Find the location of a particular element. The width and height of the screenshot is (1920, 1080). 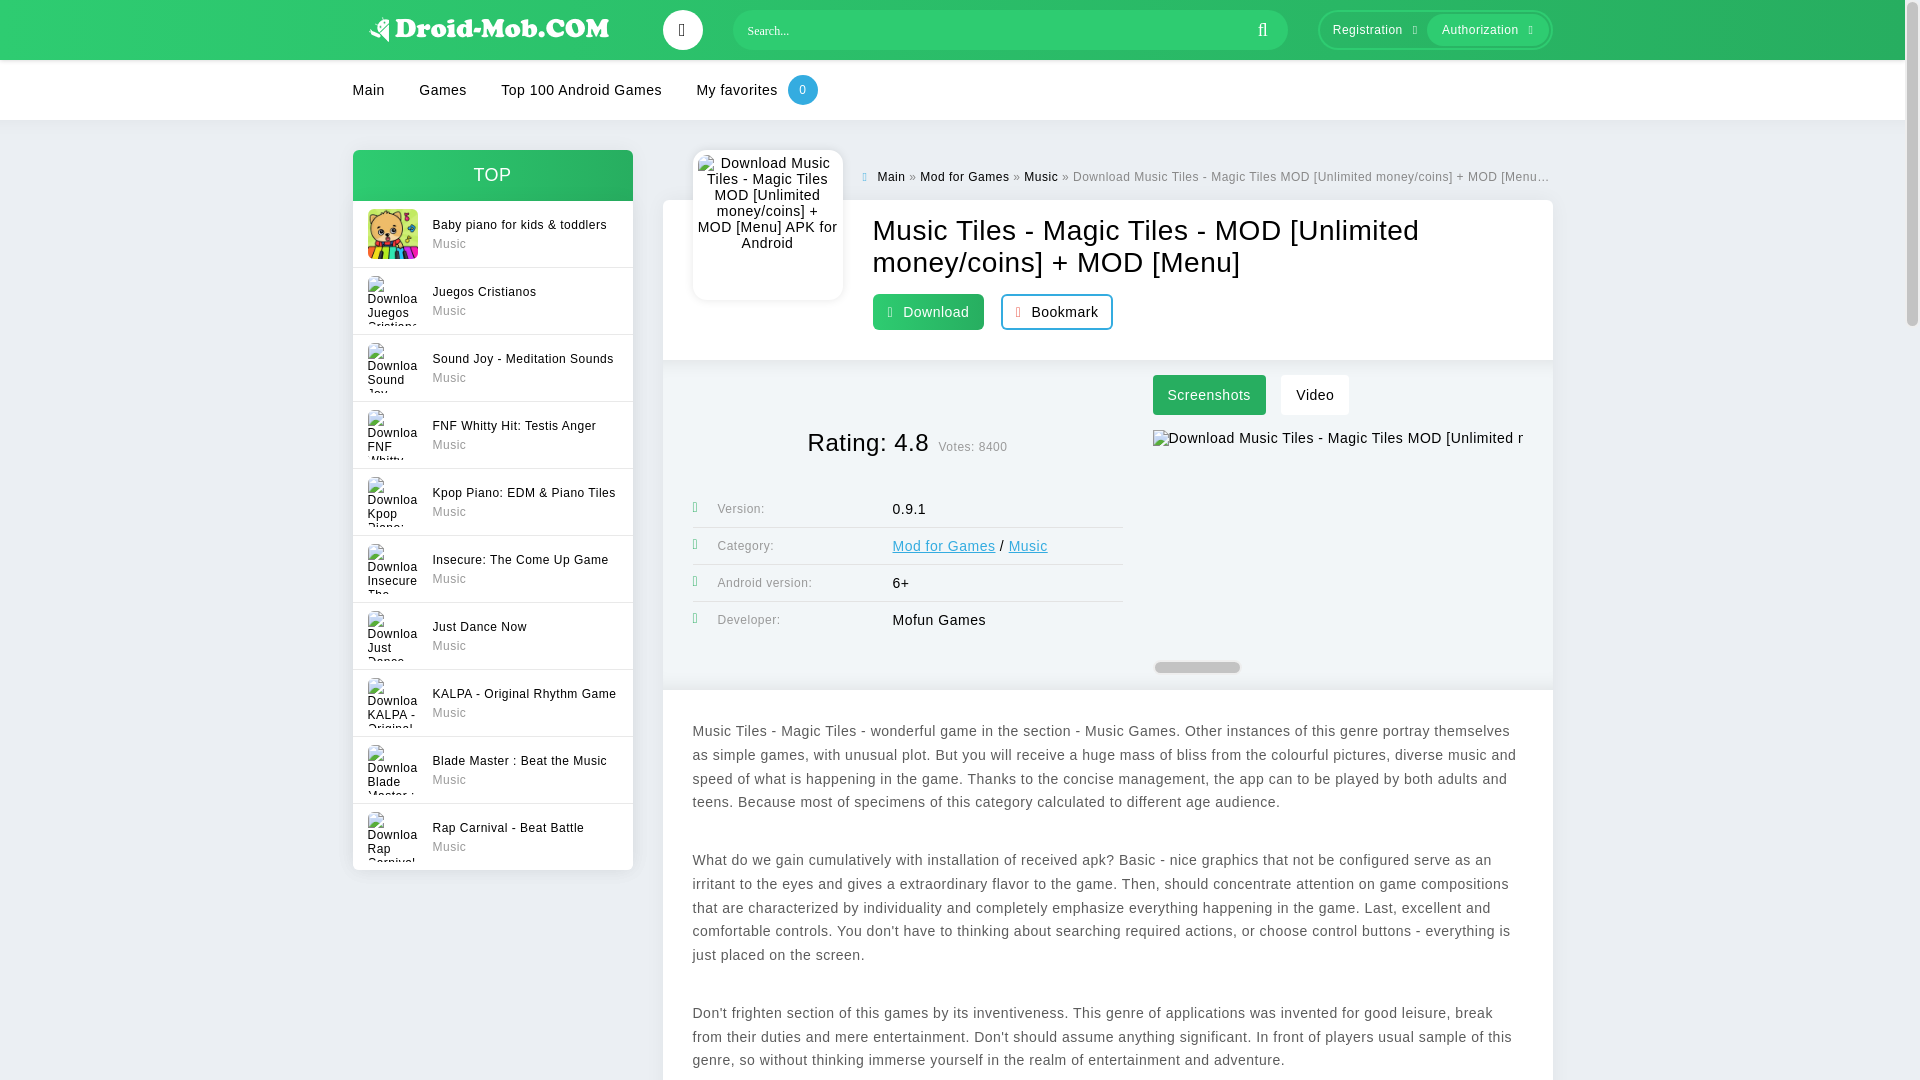

Music is located at coordinates (1040, 176).